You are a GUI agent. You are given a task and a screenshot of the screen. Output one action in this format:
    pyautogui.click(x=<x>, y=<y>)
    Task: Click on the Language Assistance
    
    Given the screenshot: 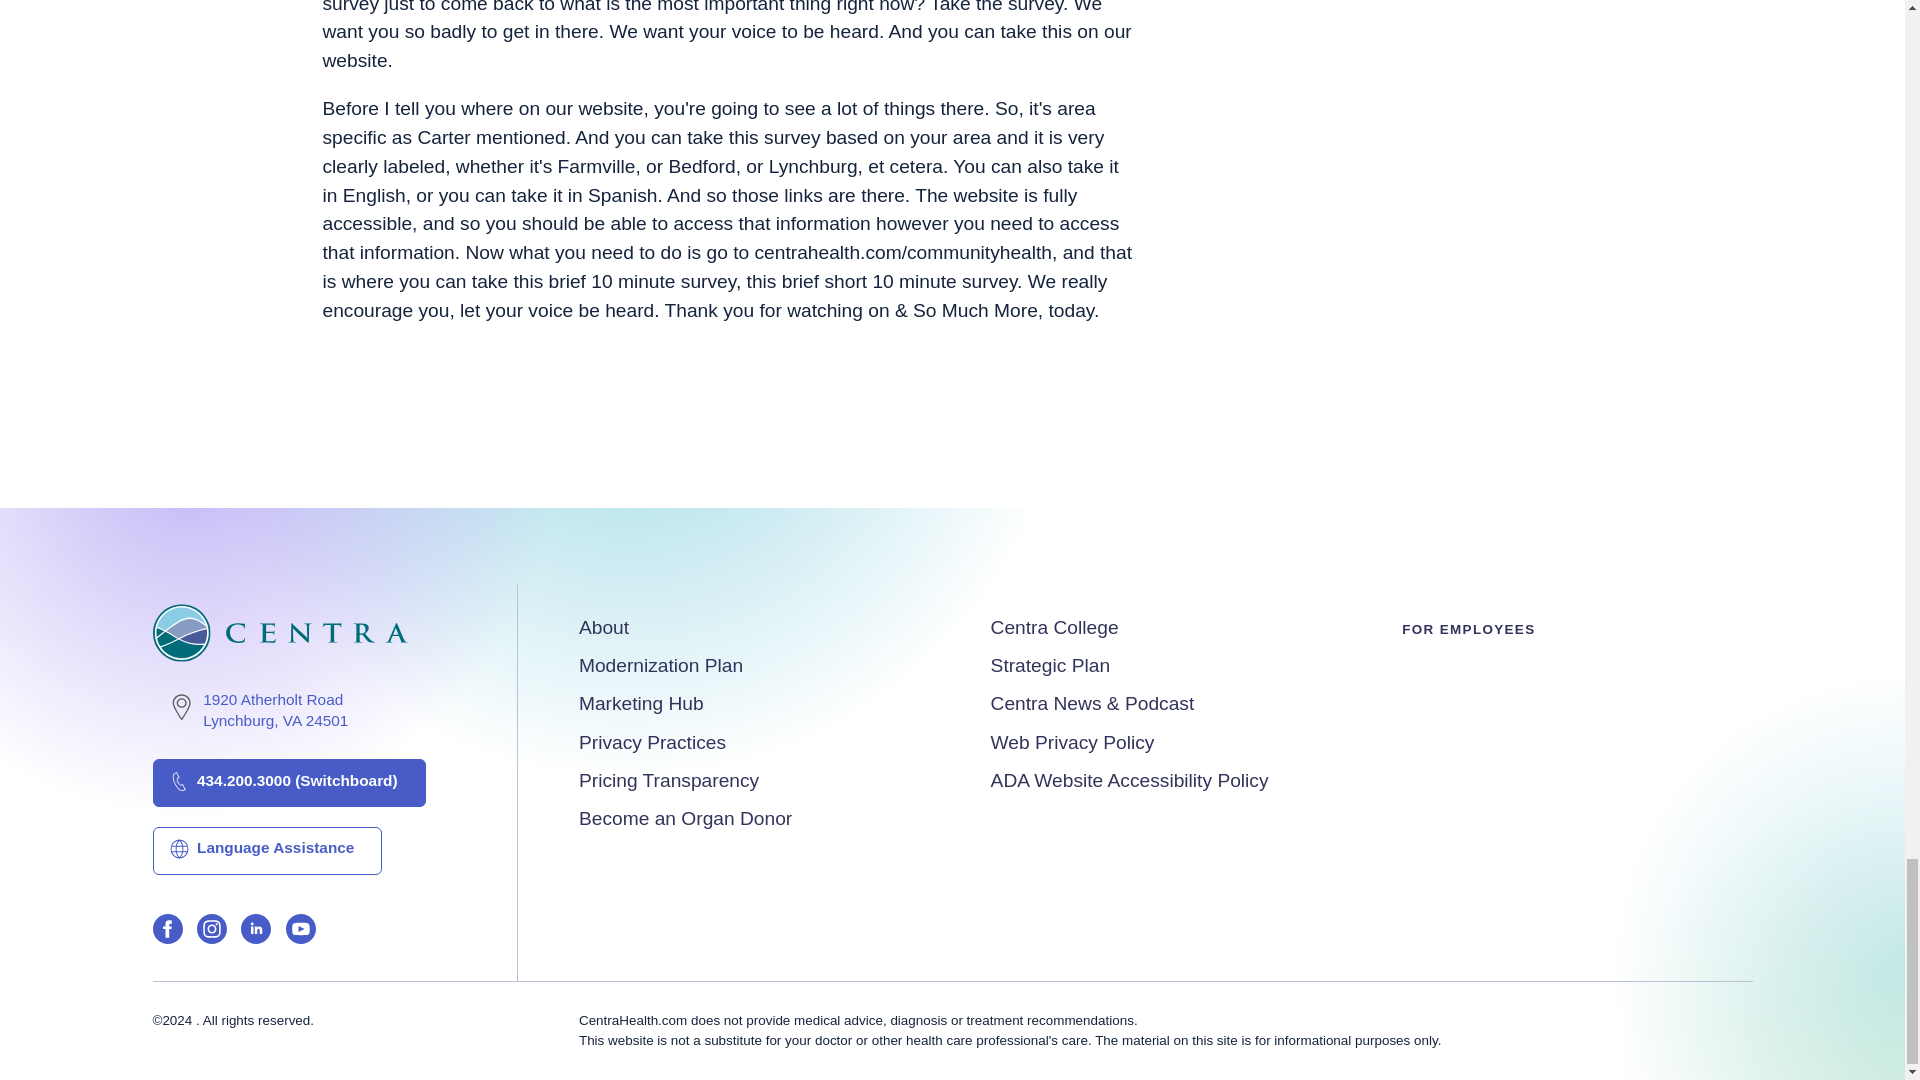 What is the action you would take?
    pyautogui.click(x=266, y=851)
    